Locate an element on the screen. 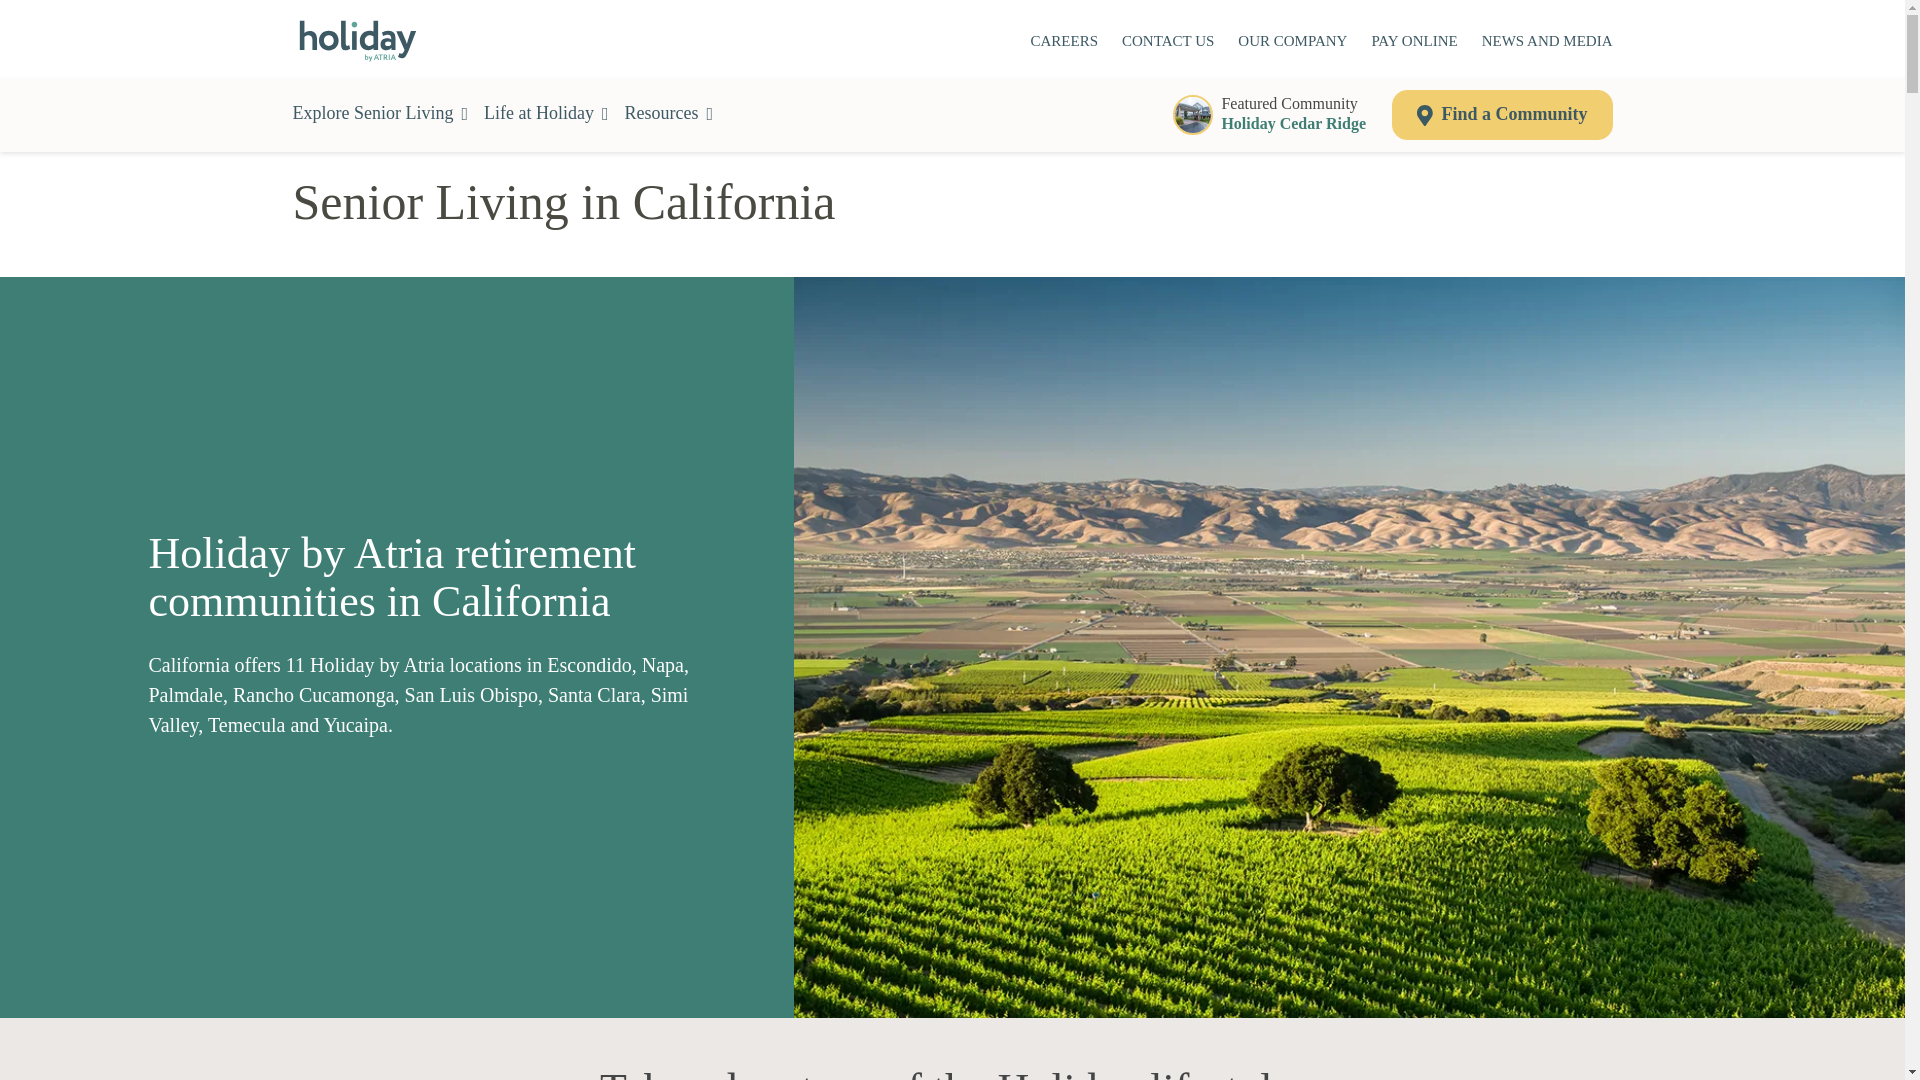 The height and width of the screenshot is (1080, 1920). OUR COMPANY is located at coordinates (1292, 42).